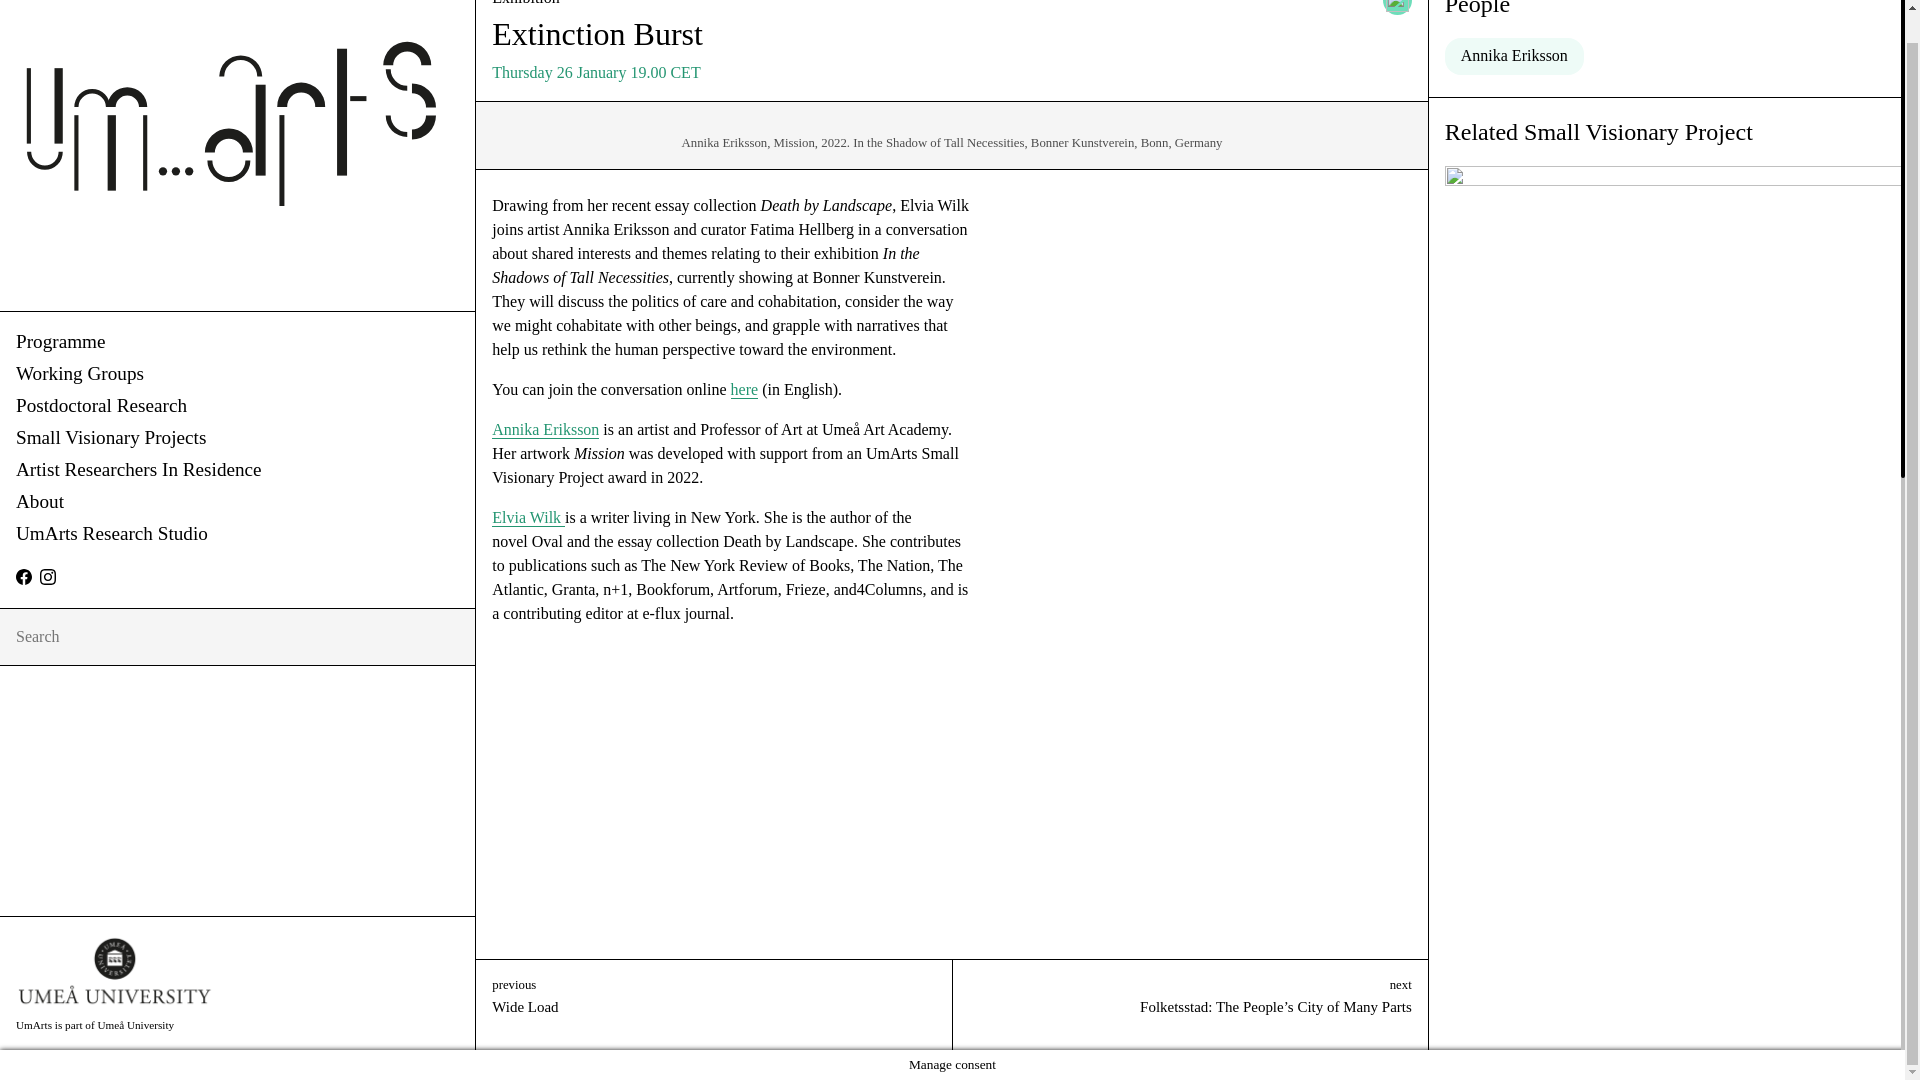 The image size is (1920, 1080). What do you see at coordinates (24, 577) in the screenshot?
I see `Facebook` at bounding box center [24, 577].